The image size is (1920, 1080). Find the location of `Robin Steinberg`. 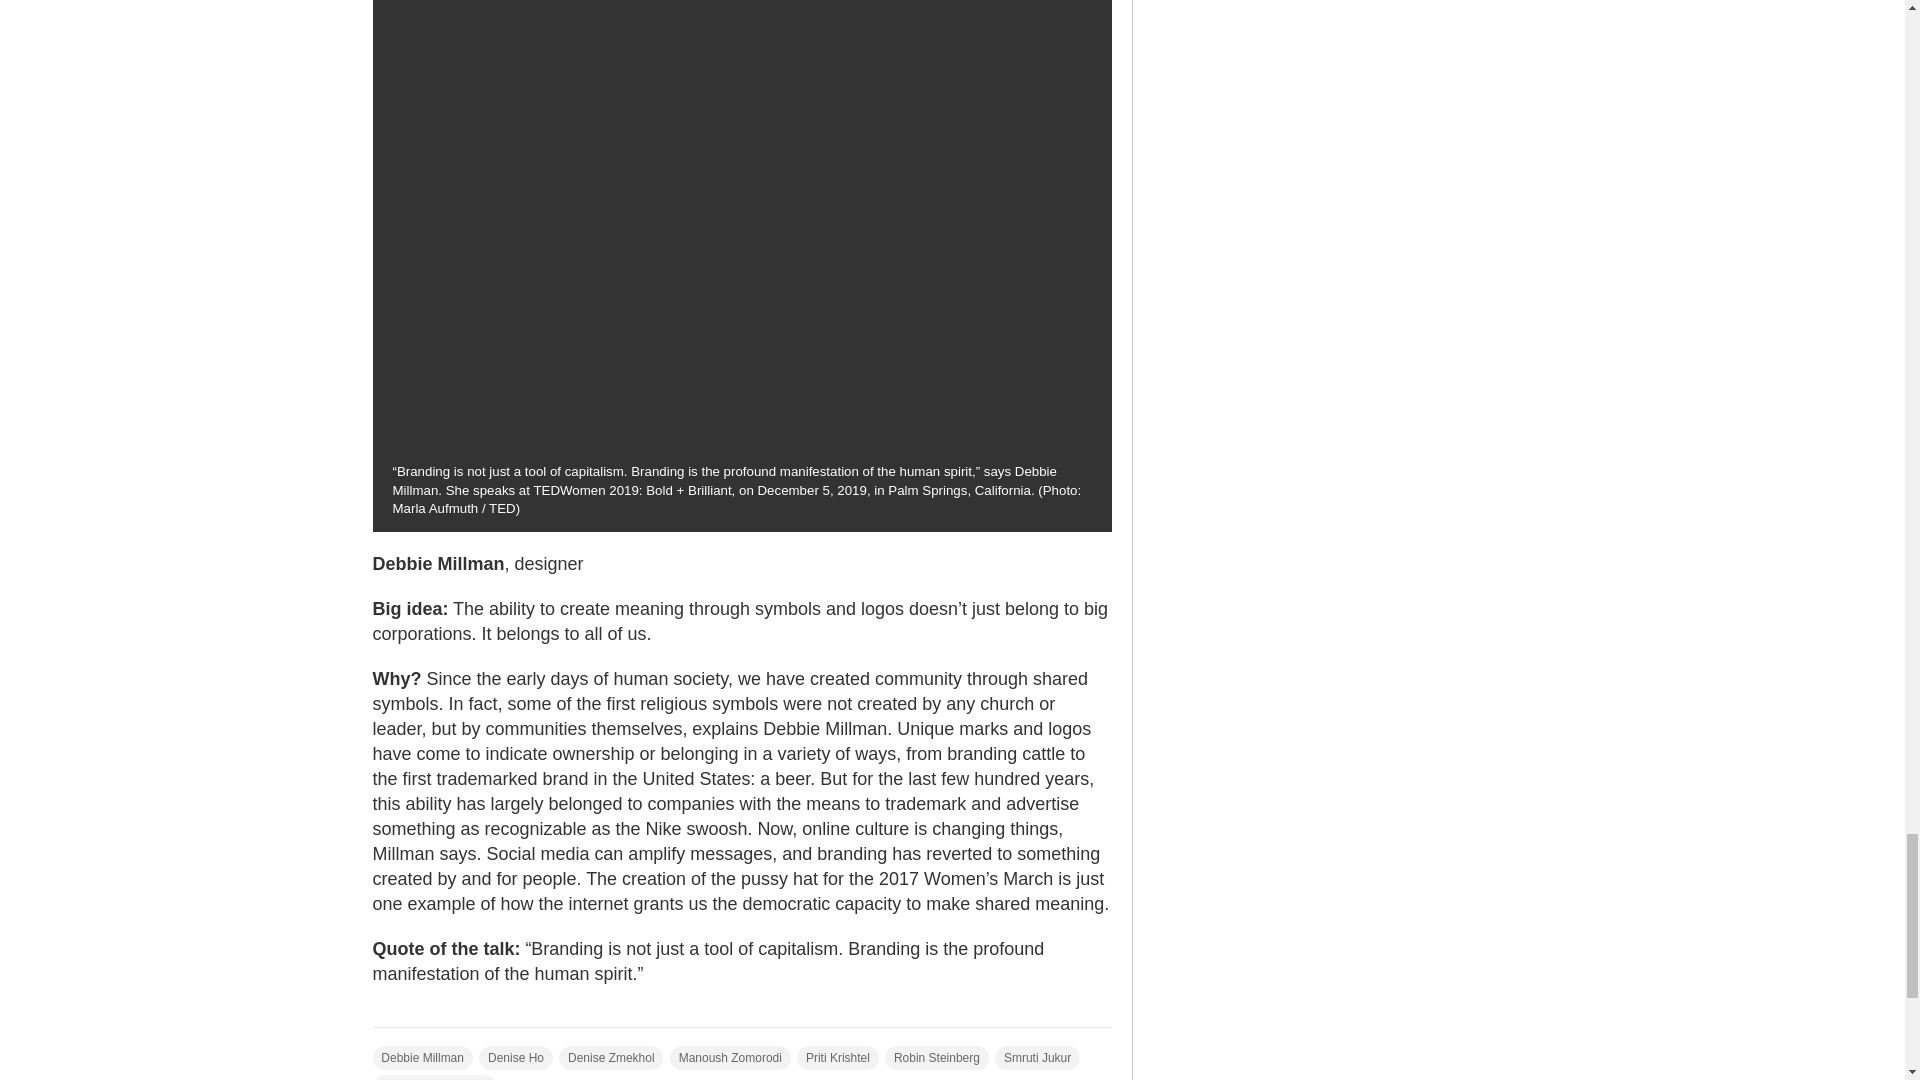

Robin Steinberg is located at coordinates (936, 1058).